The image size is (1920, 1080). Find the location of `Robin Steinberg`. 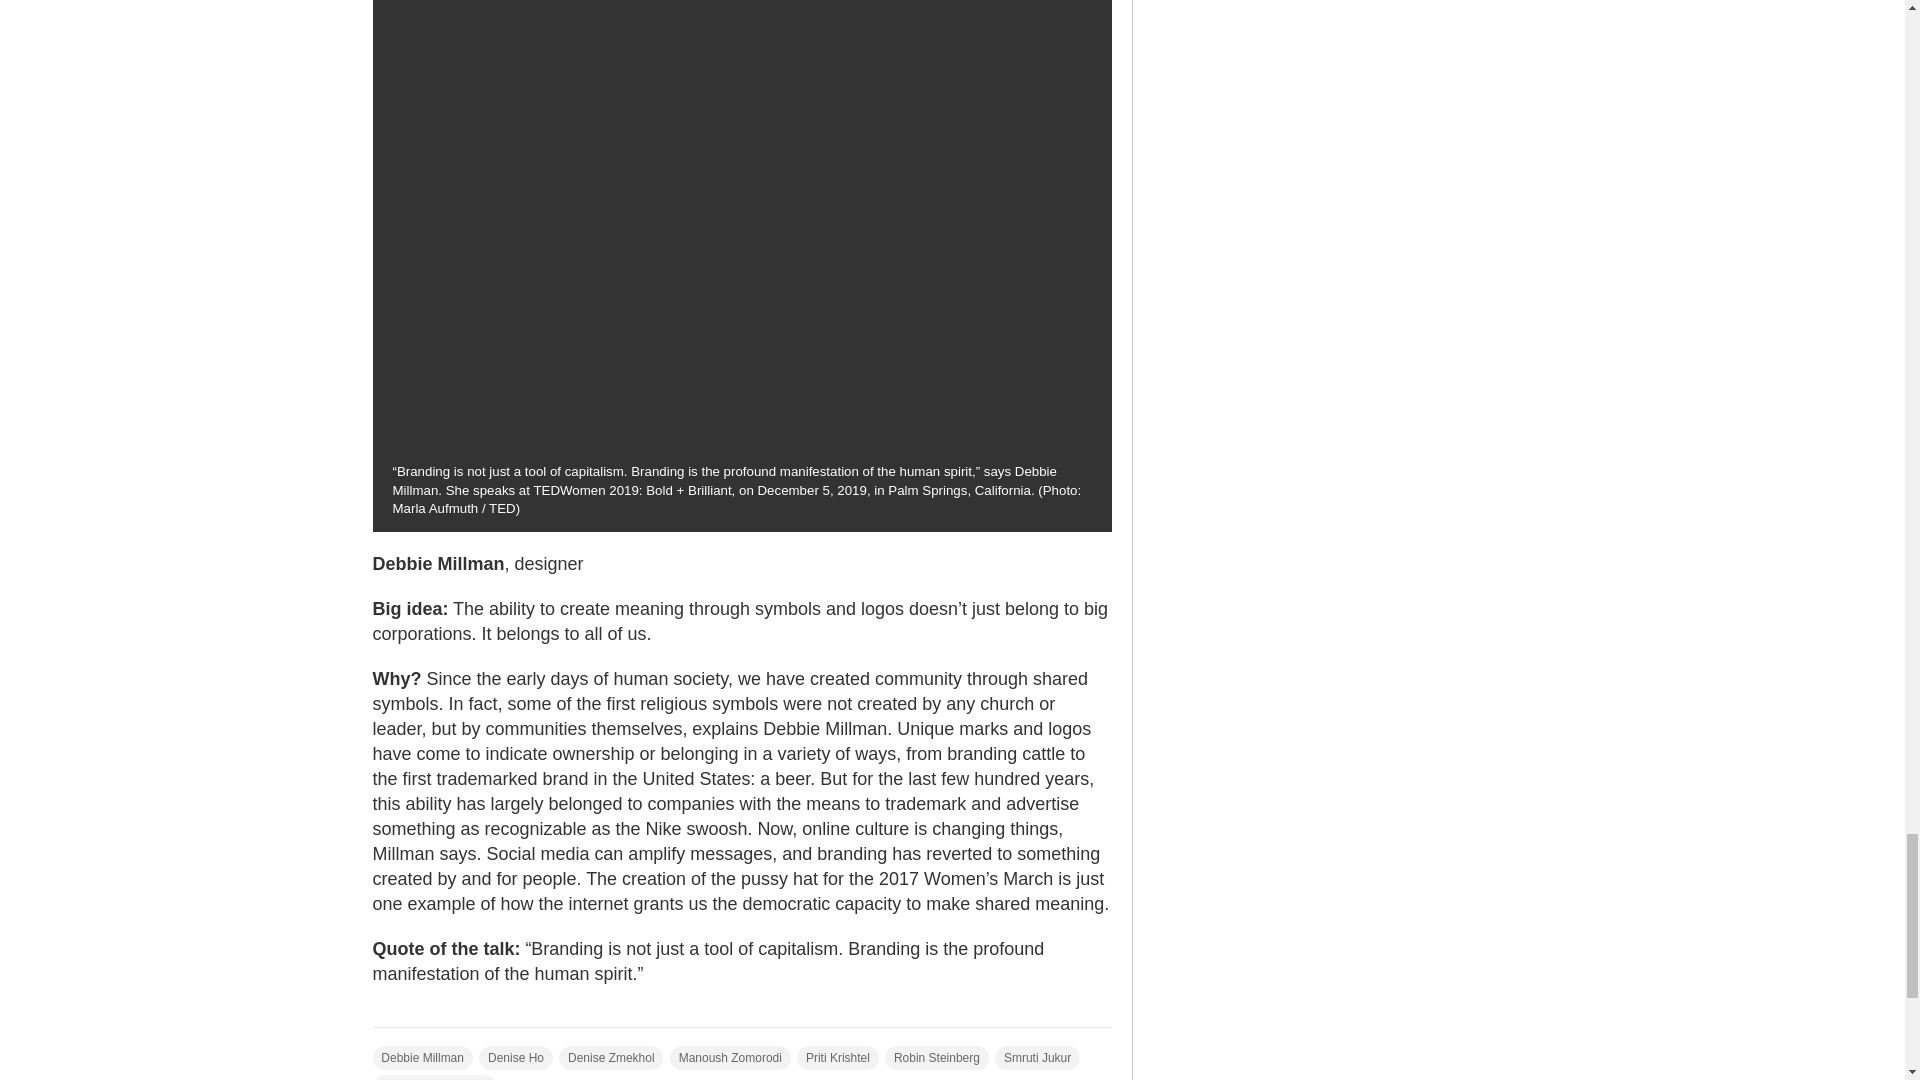

Robin Steinberg is located at coordinates (936, 1058).